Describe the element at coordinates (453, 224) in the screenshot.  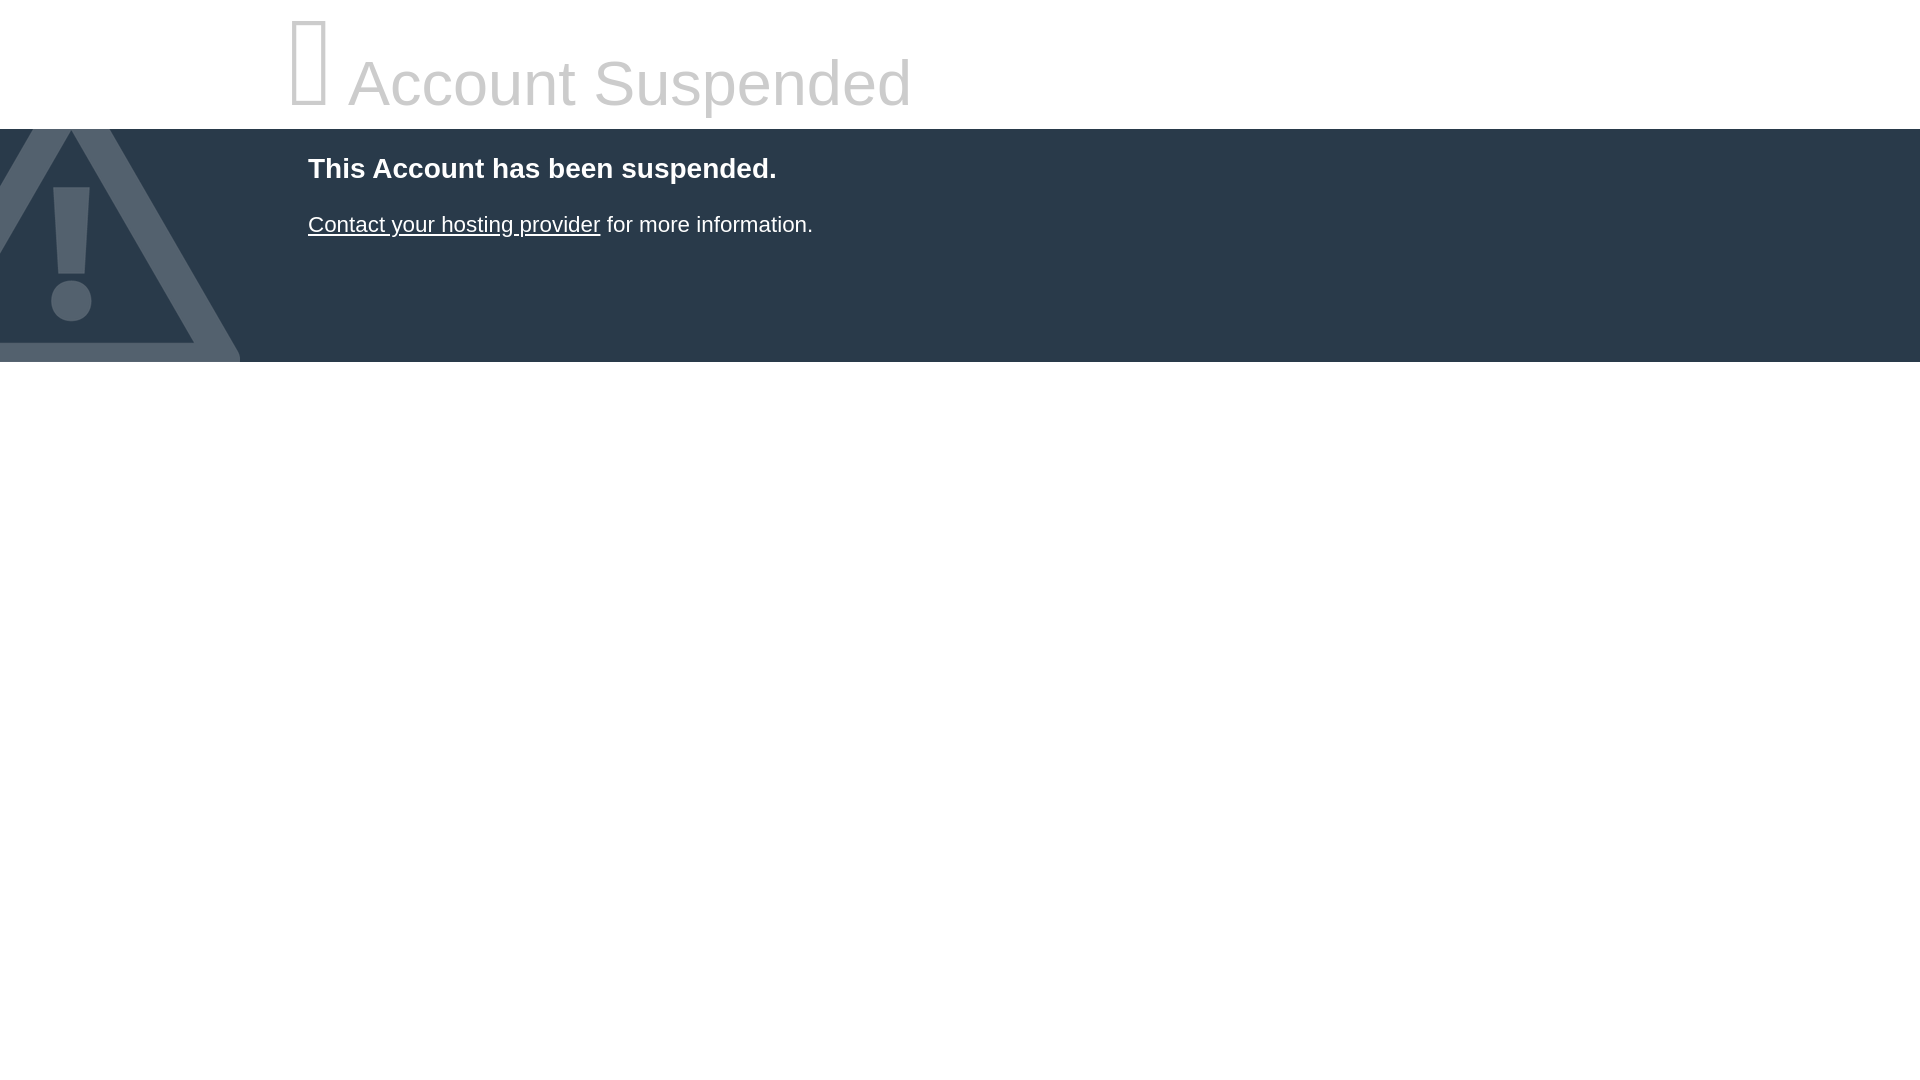
I see `Contact your hosting provider` at that location.